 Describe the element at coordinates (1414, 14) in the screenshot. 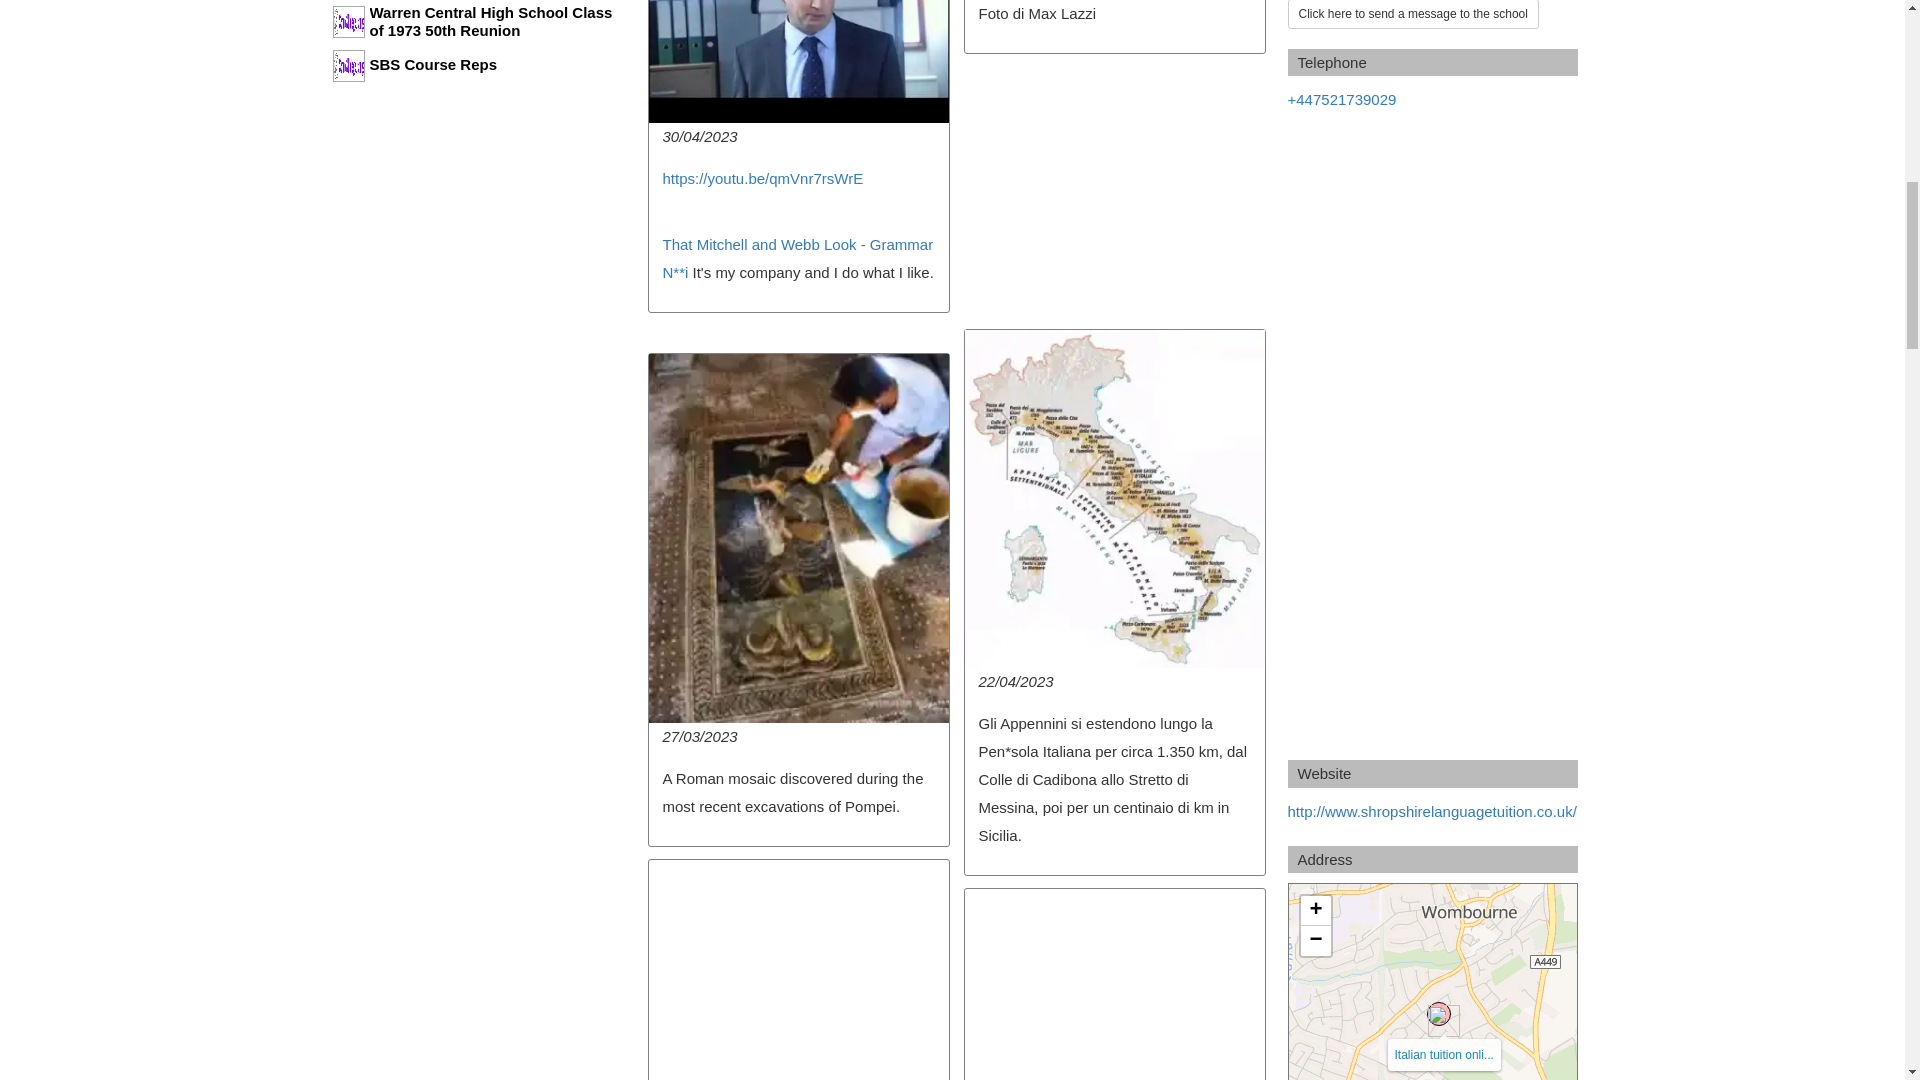

I see `Click here to send a message to the school` at that location.